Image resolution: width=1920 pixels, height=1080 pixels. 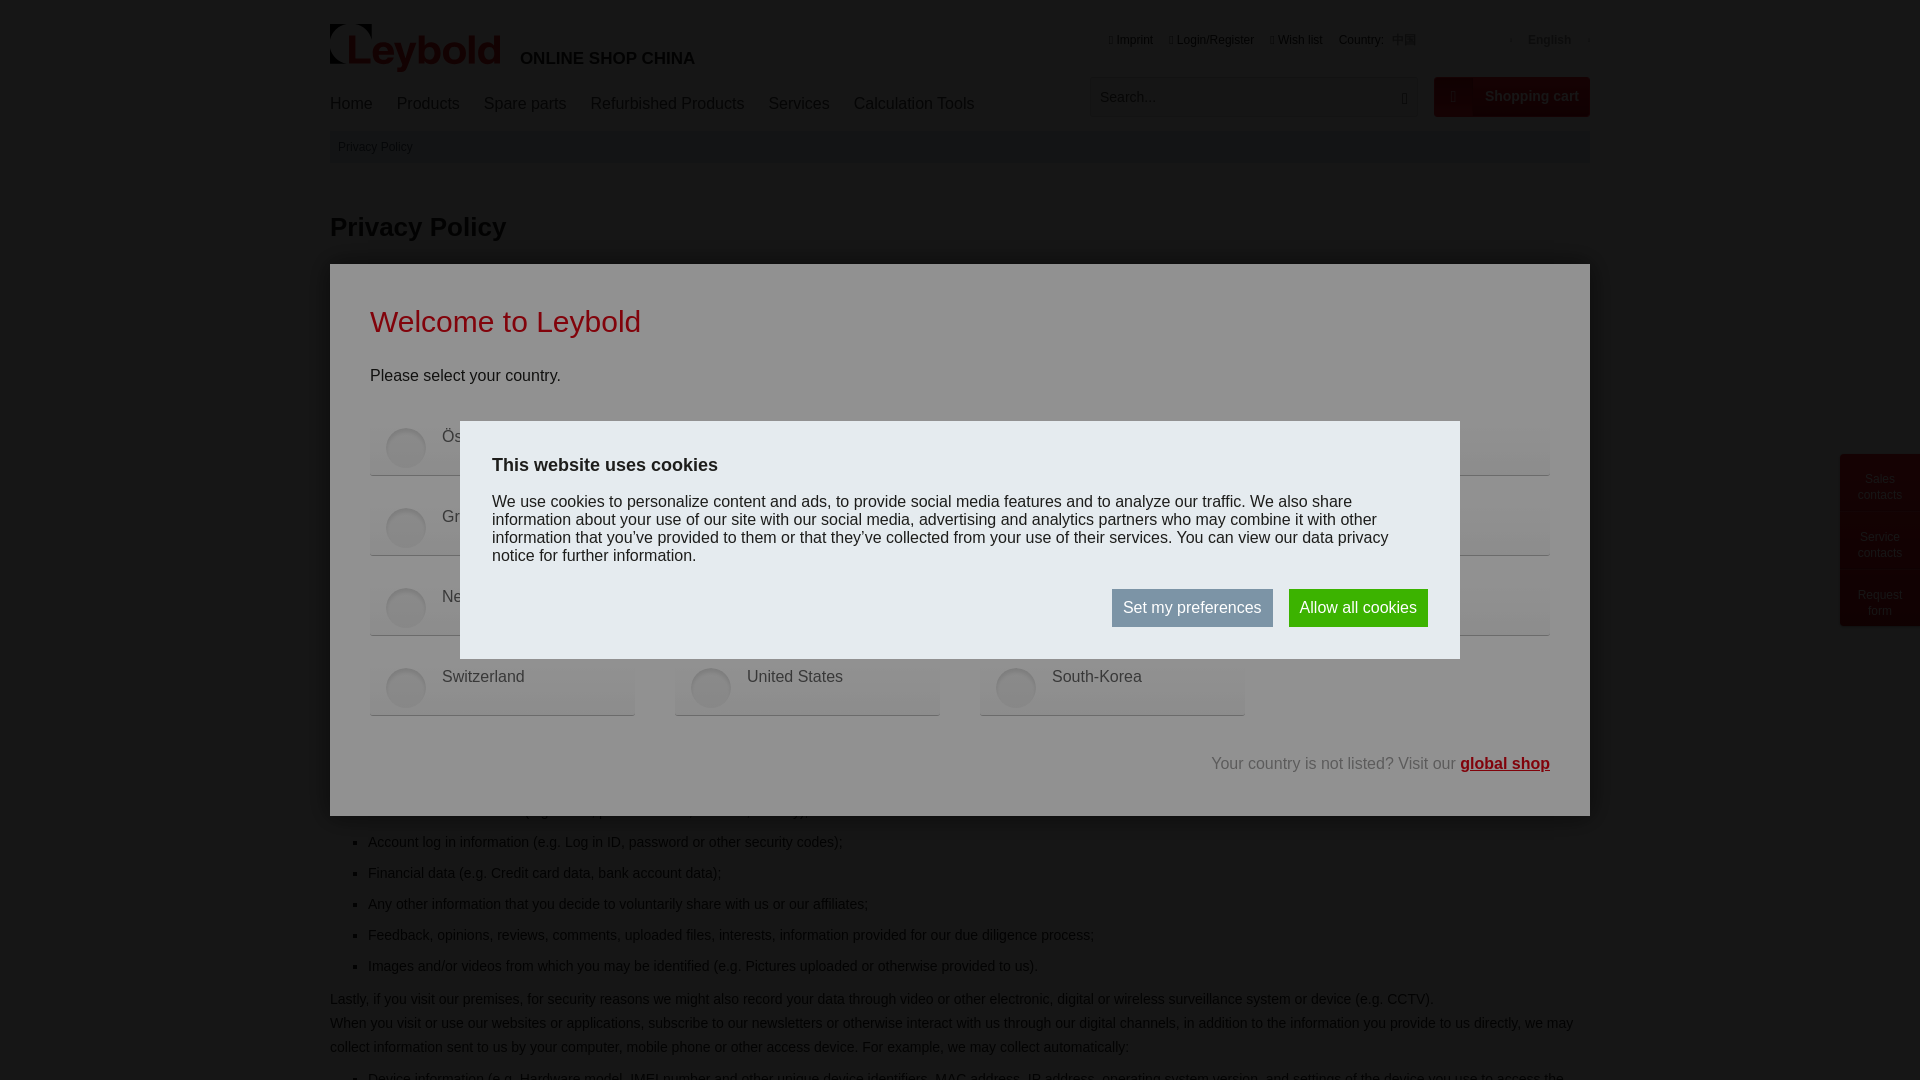 What do you see at coordinates (526, 104) in the screenshot?
I see `Spare parts` at bounding box center [526, 104].